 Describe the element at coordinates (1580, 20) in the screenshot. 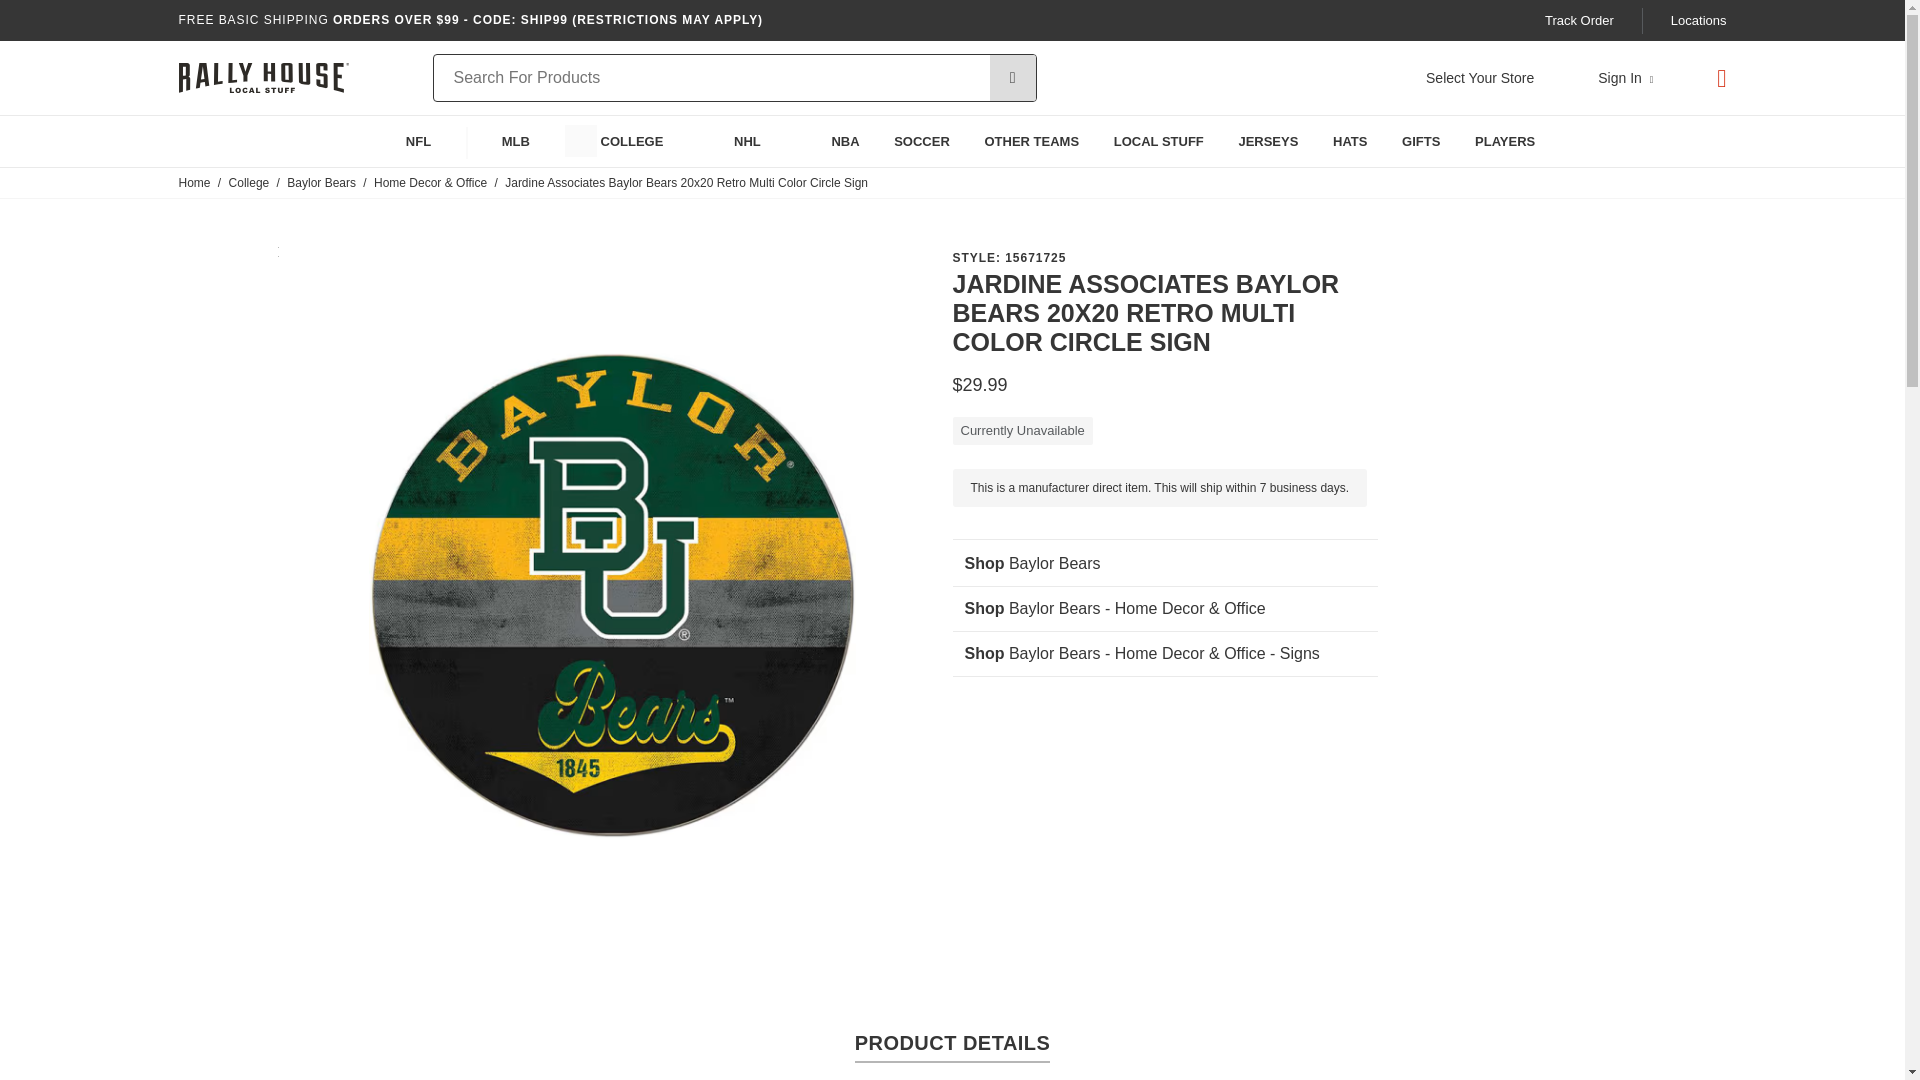

I see `Track Order` at that location.